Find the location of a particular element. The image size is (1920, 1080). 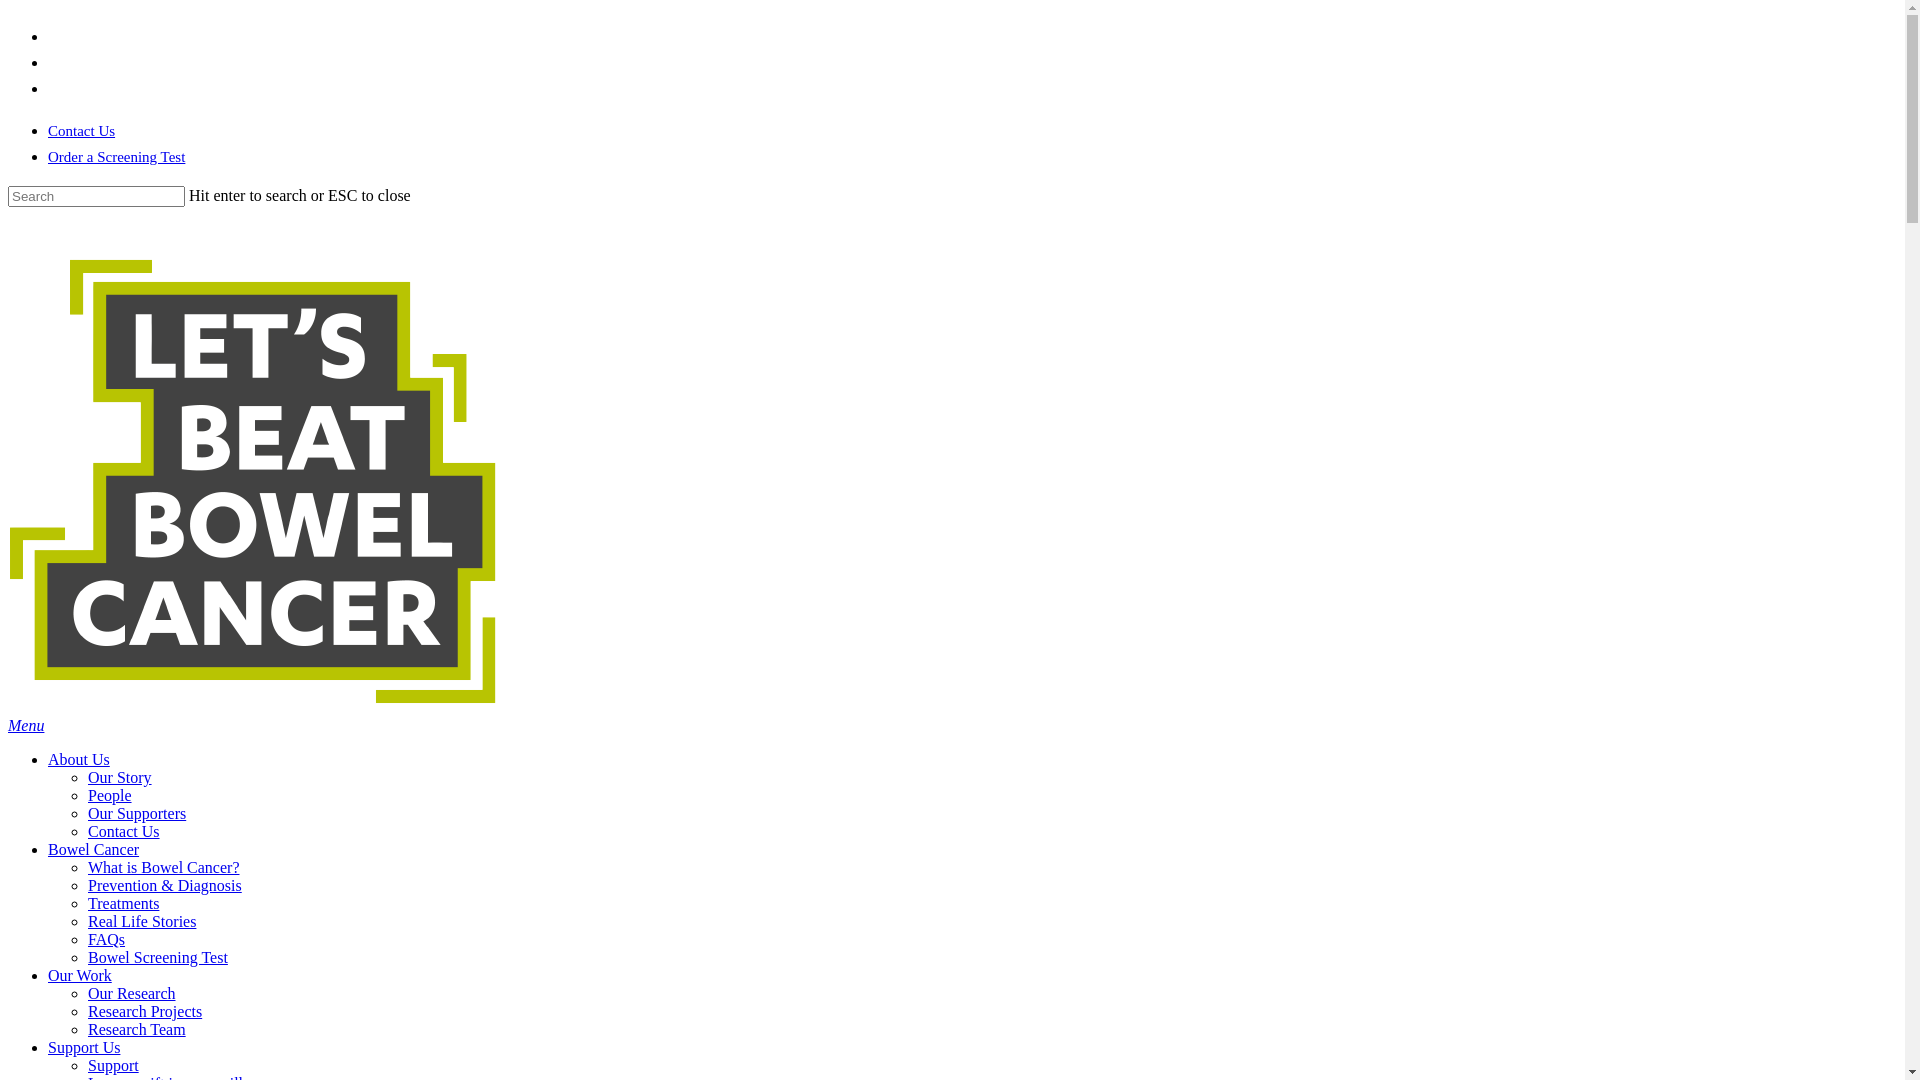

Research Projects is located at coordinates (145, 1012).